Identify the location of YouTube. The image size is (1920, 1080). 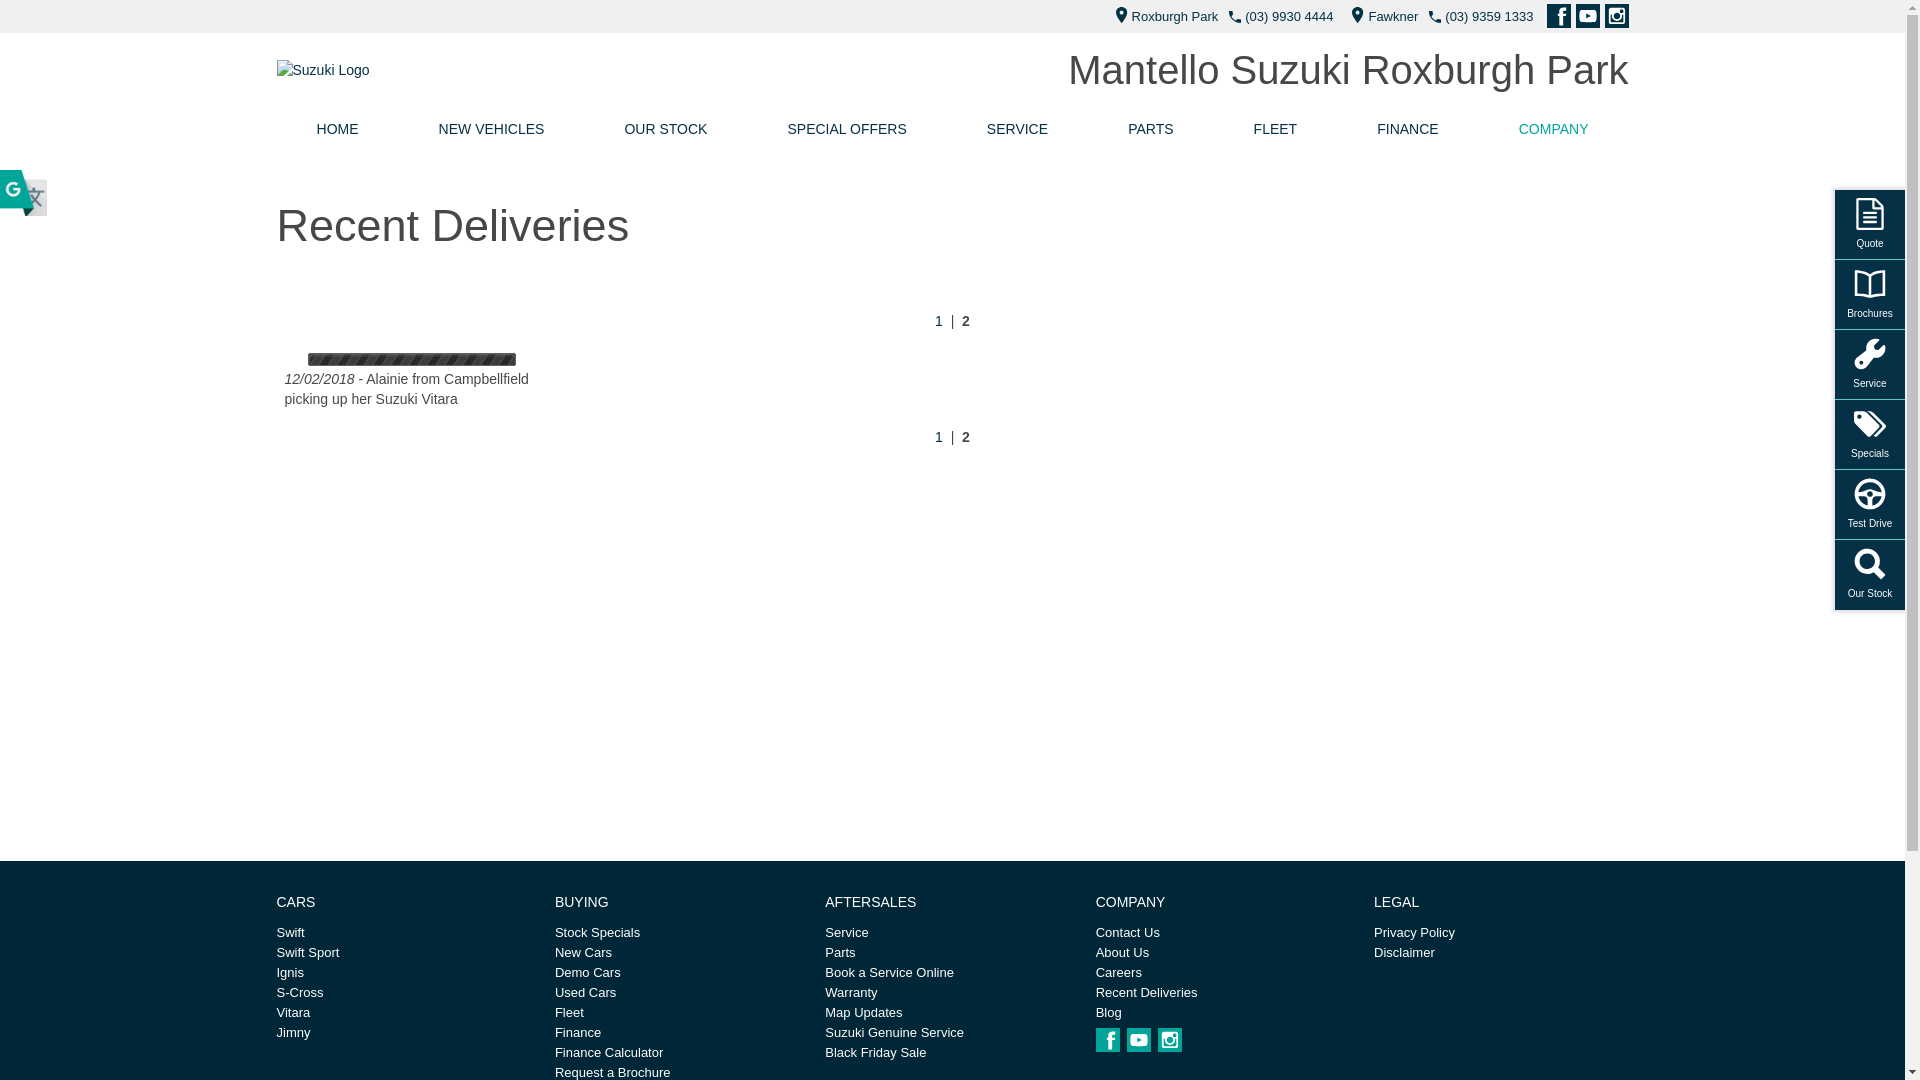
(1588, 16).